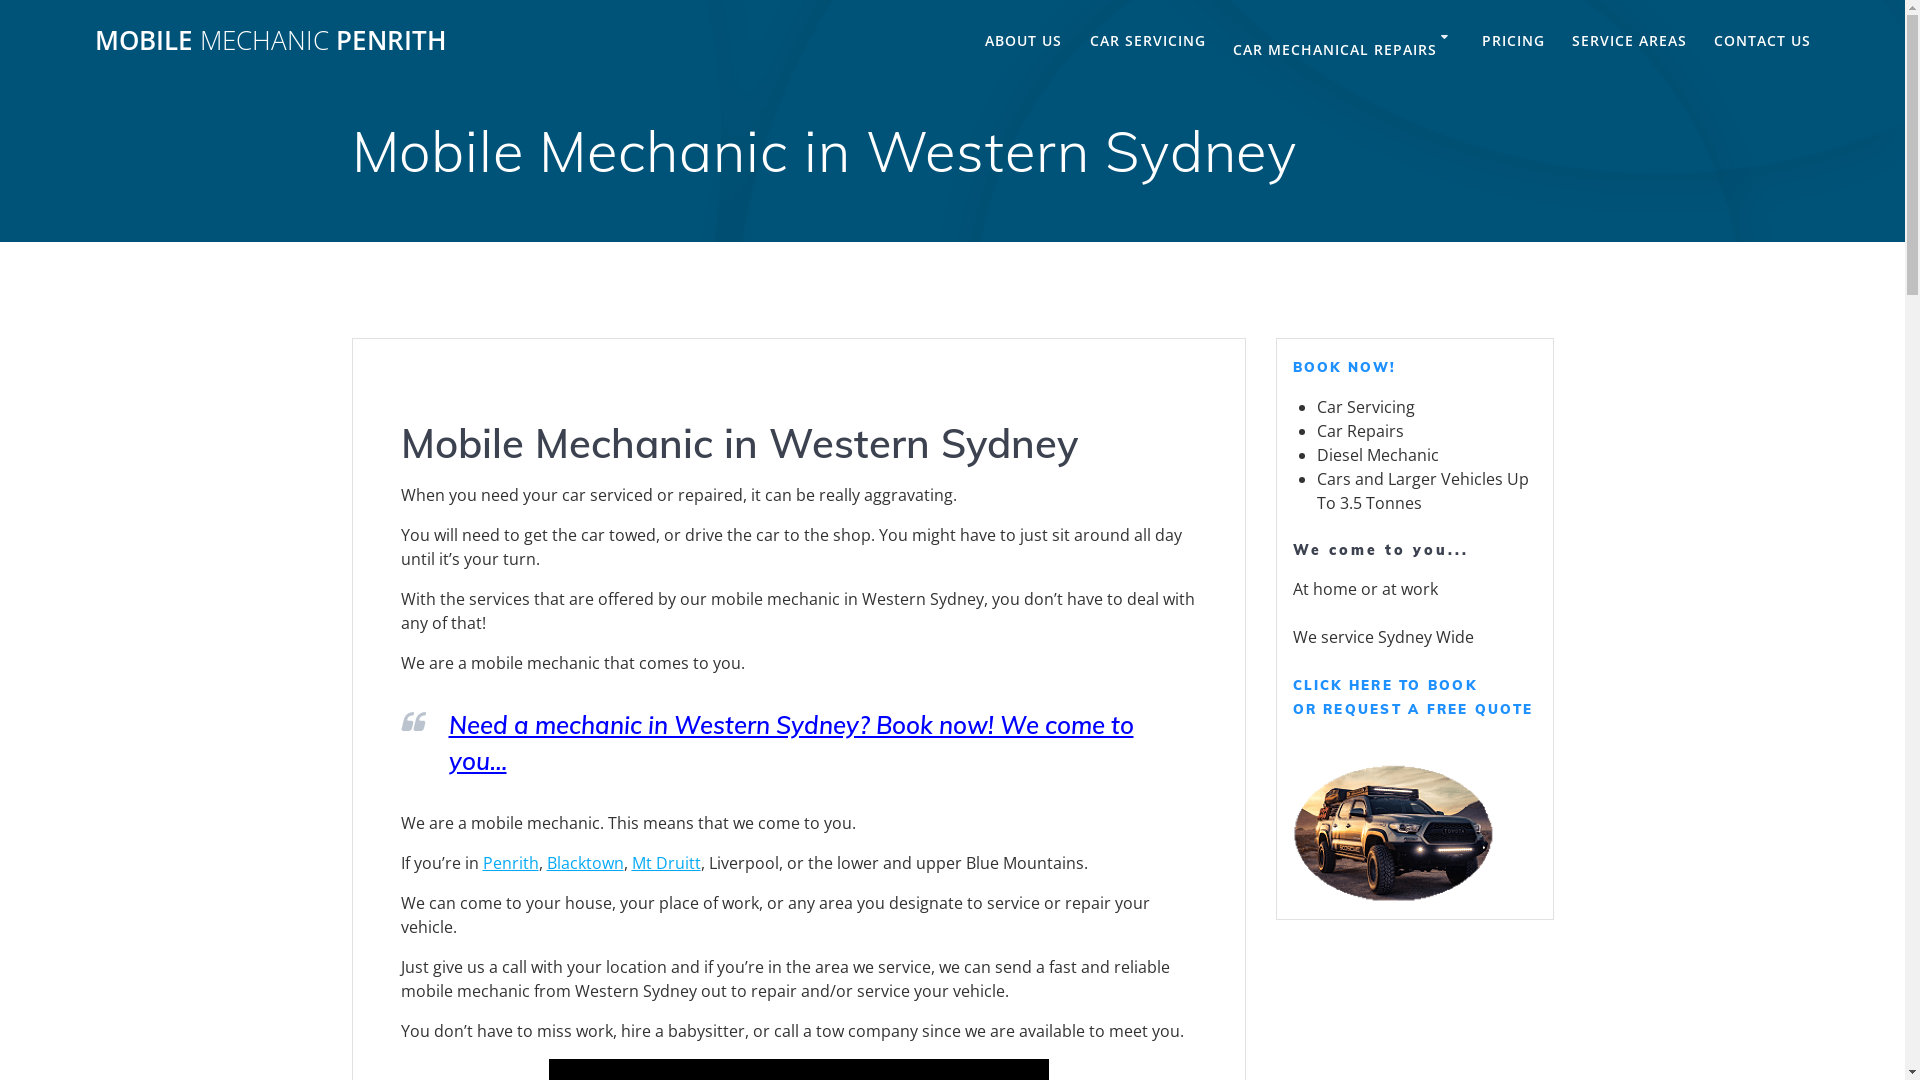  What do you see at coordinates (1148, 41) in the screenshot?
I see `CAR SERVICING` at bounding box center [1148, 41].